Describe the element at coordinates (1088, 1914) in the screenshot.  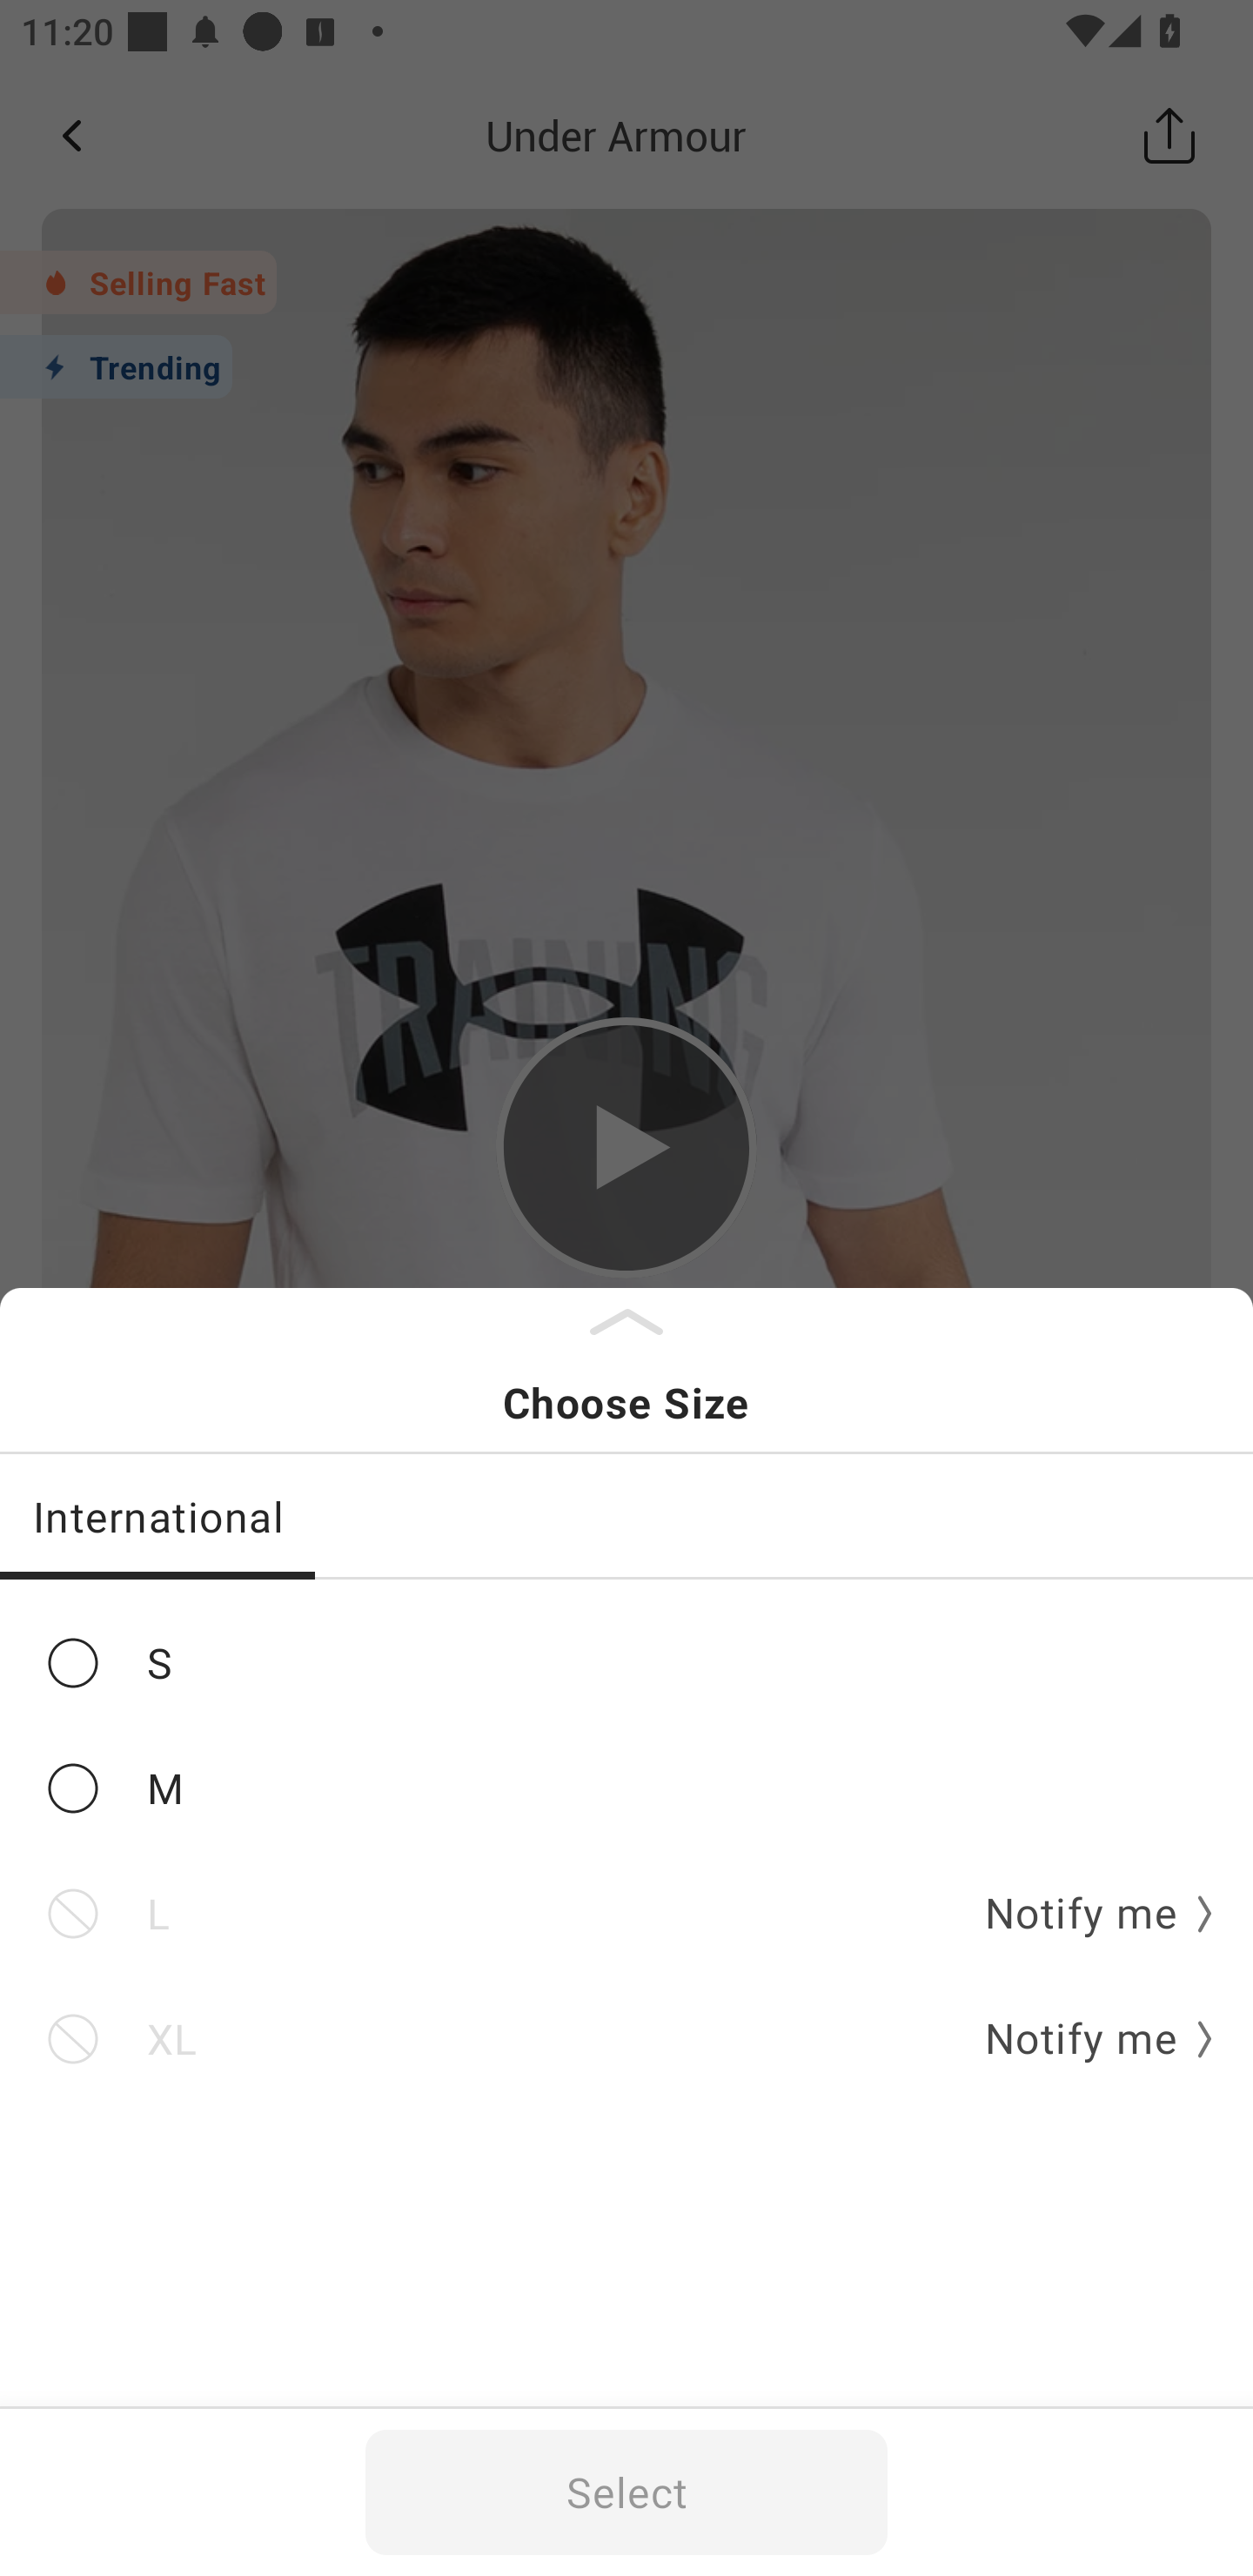
I see `Notify me` at that location.